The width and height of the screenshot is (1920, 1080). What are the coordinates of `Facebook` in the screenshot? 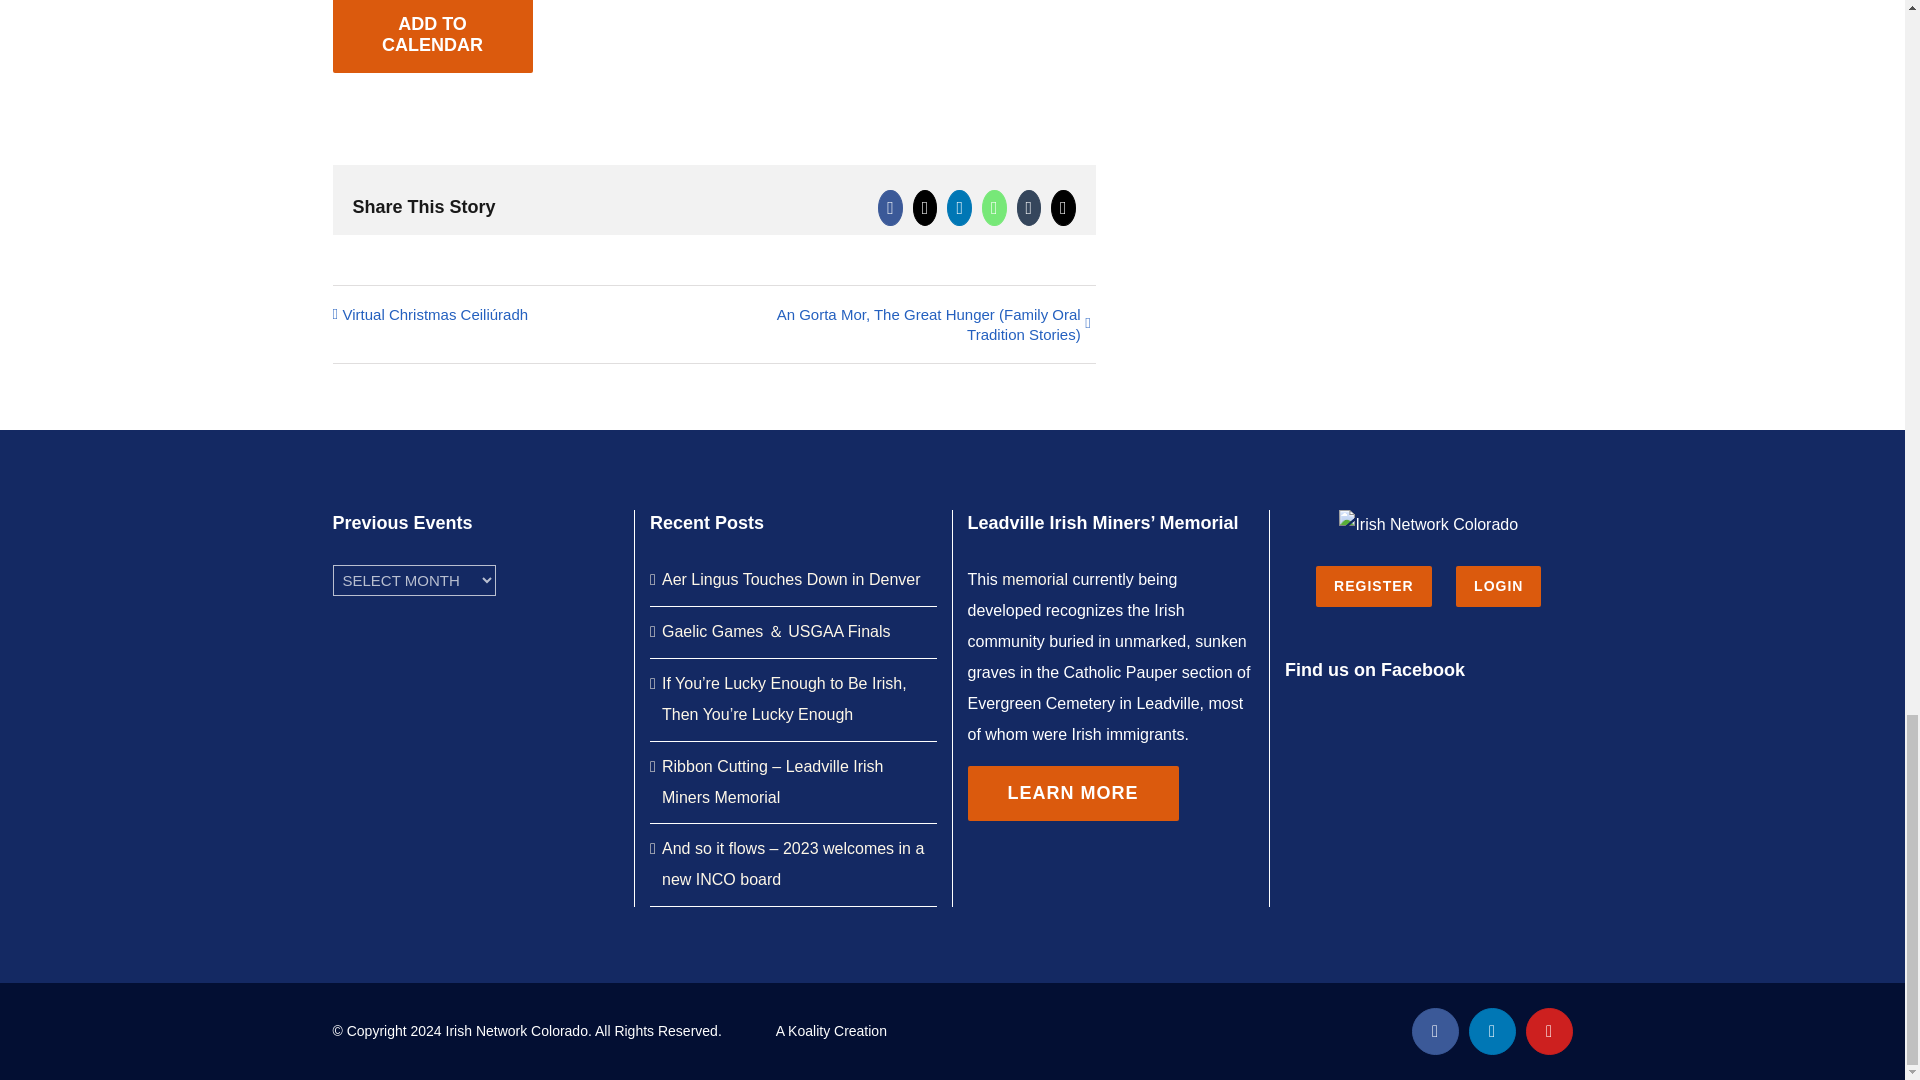 It's located at (1435, 1031).